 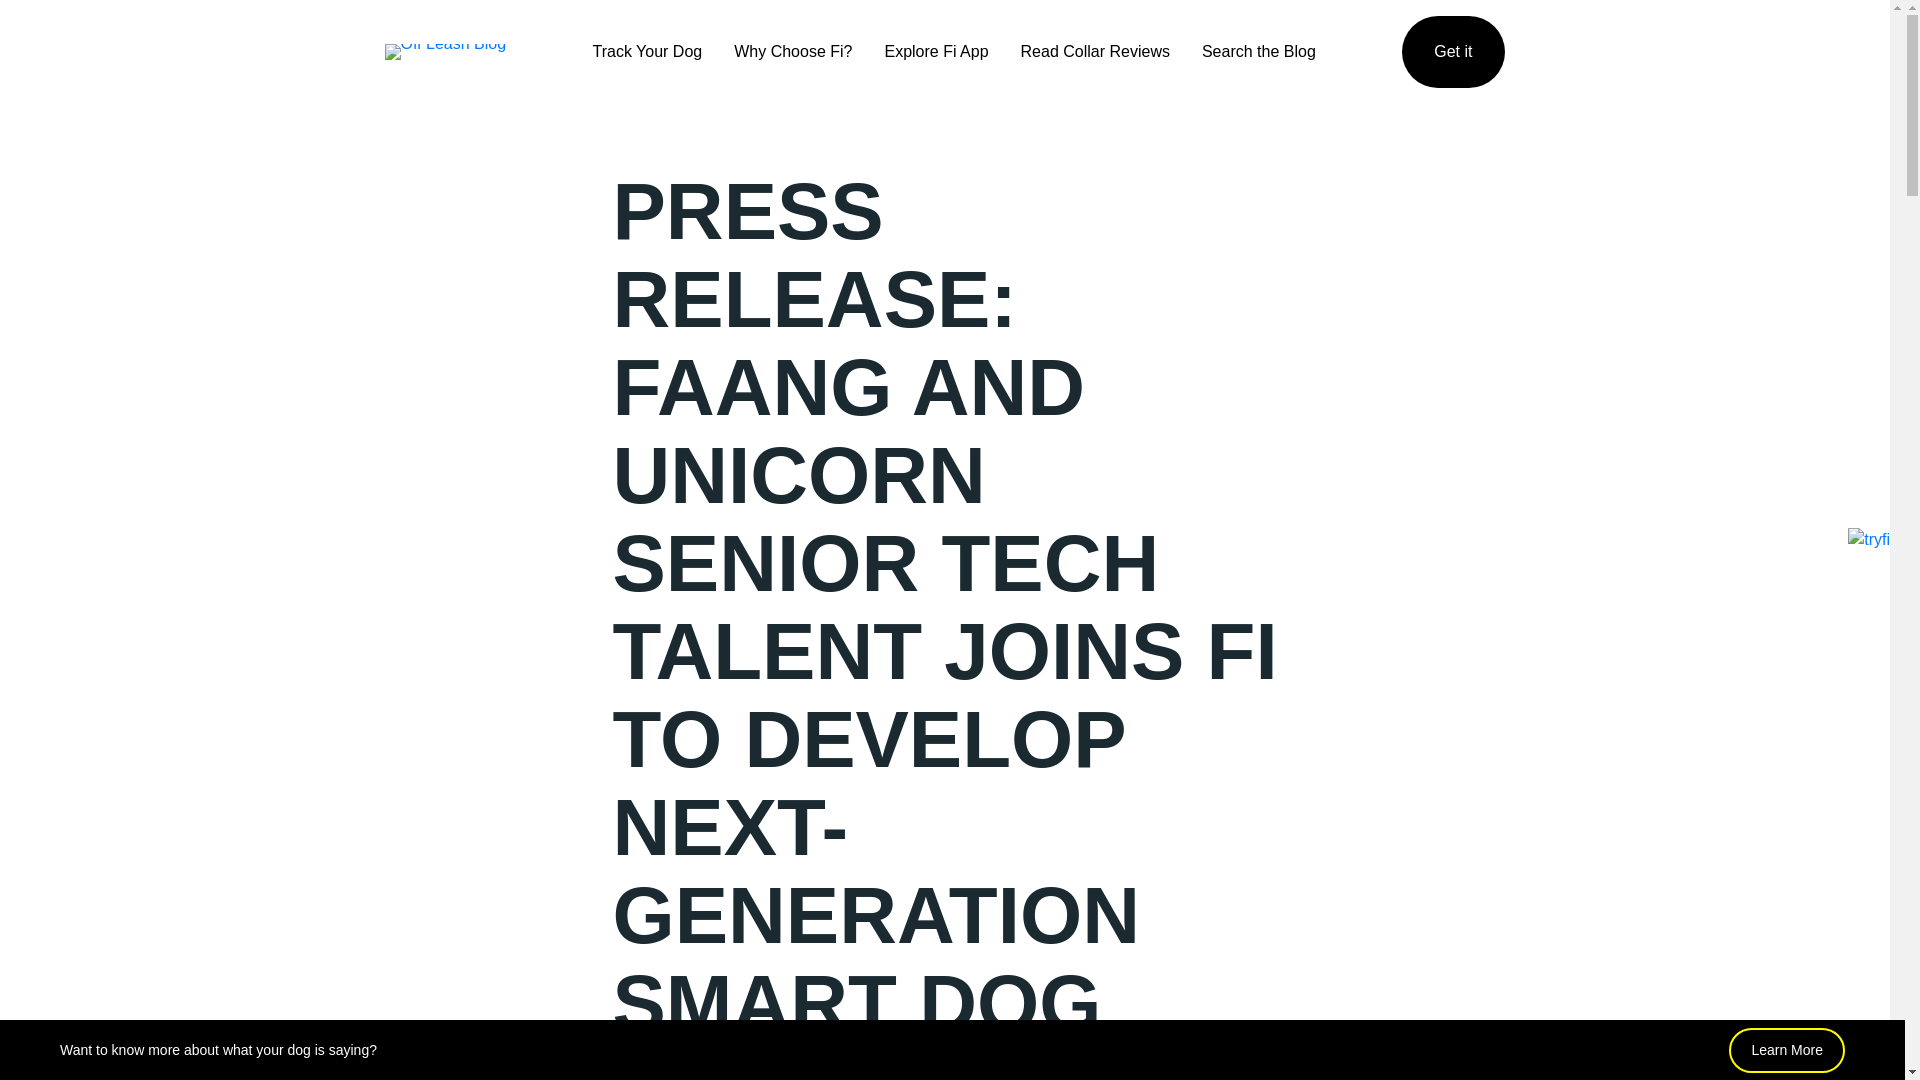 I want to click on Explore Fi App, so click(x=936, y=51).